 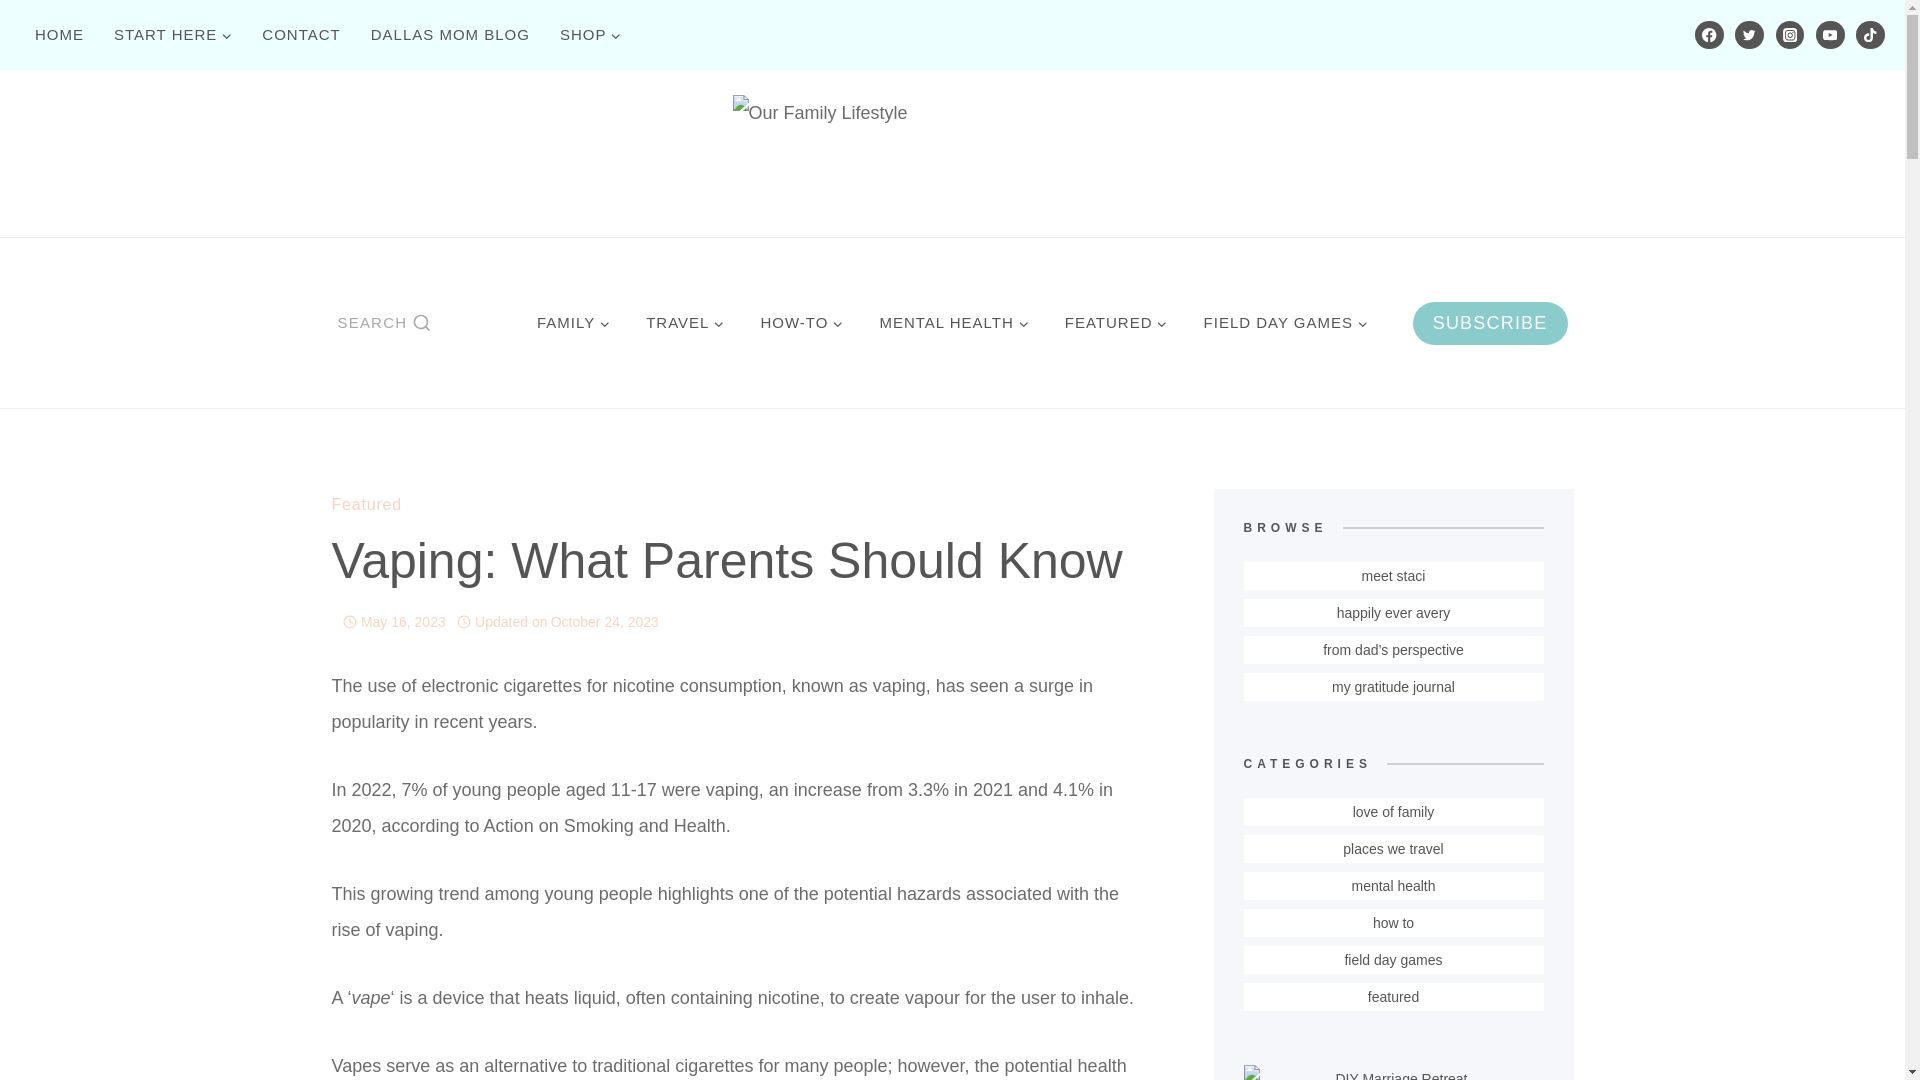 I want to click on CONTACT, so click(x=301, y=34).